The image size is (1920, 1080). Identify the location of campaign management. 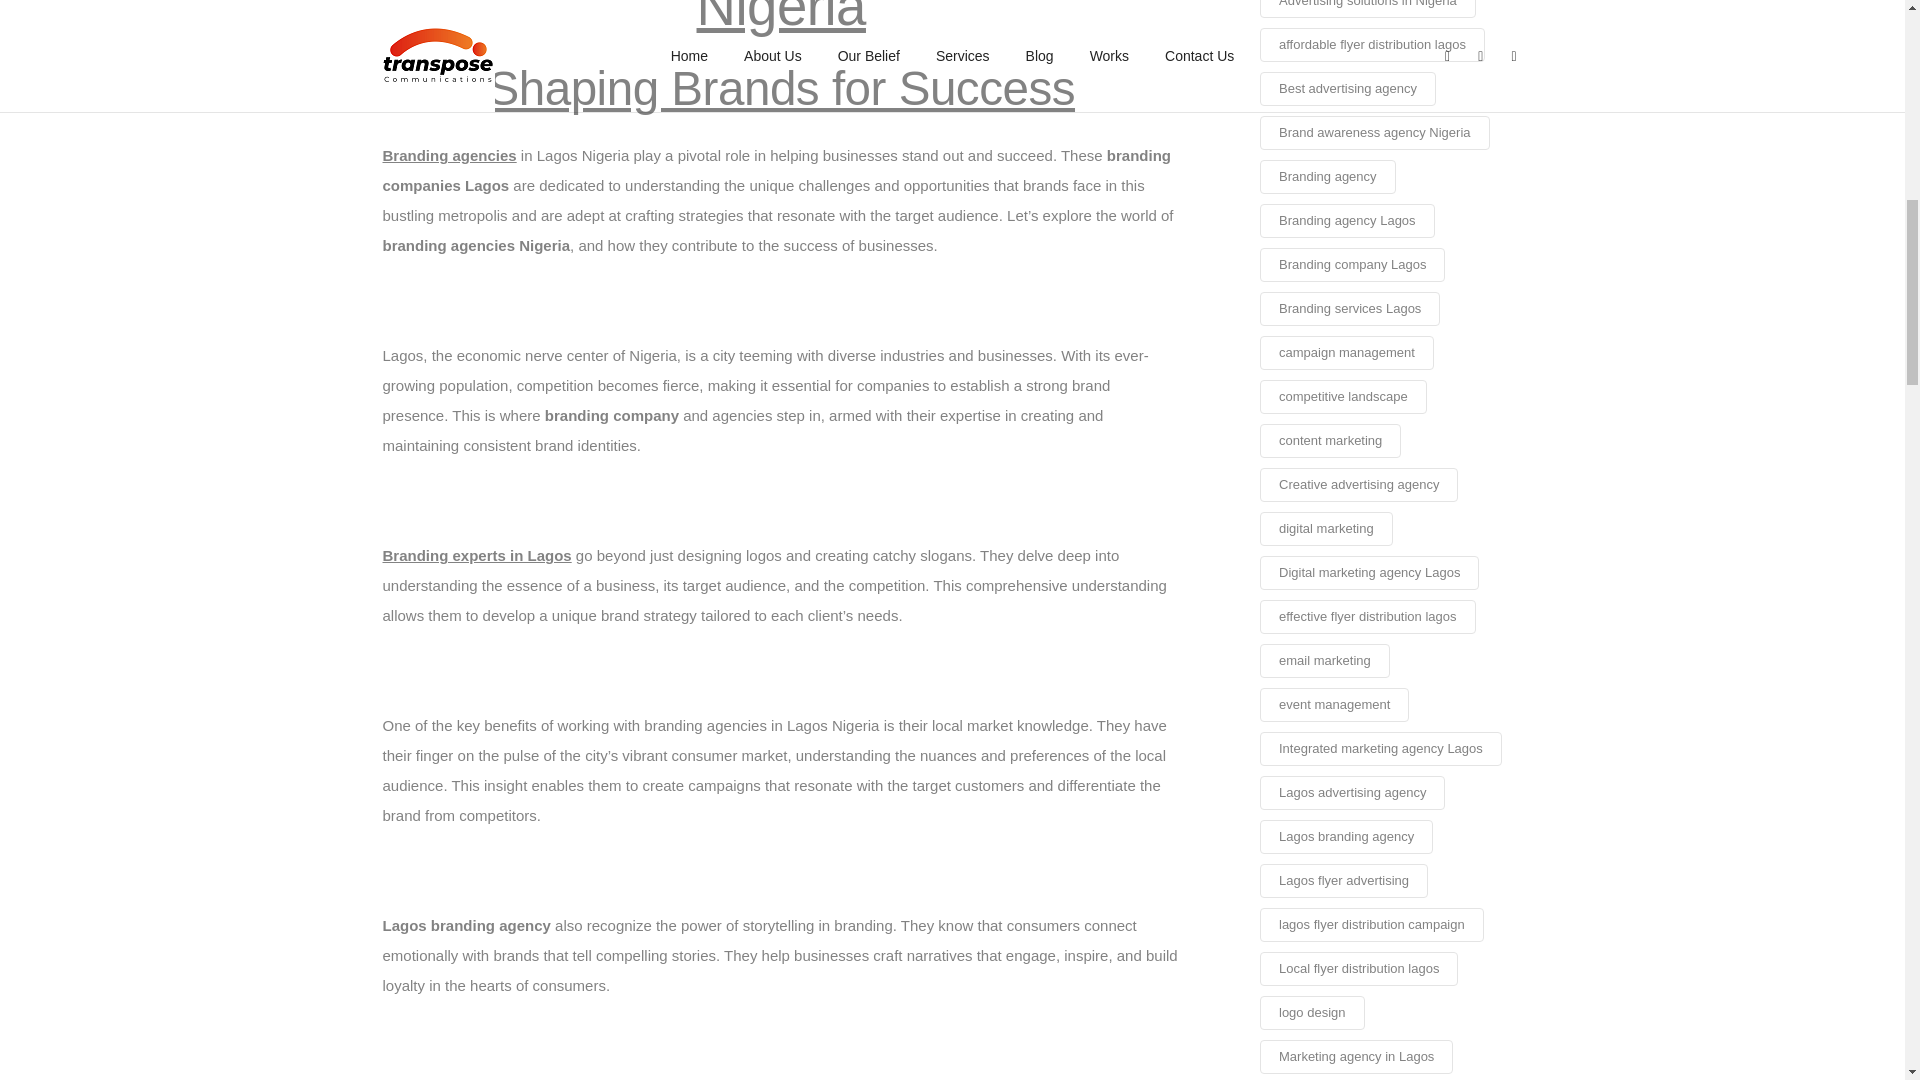
(1346, 352).